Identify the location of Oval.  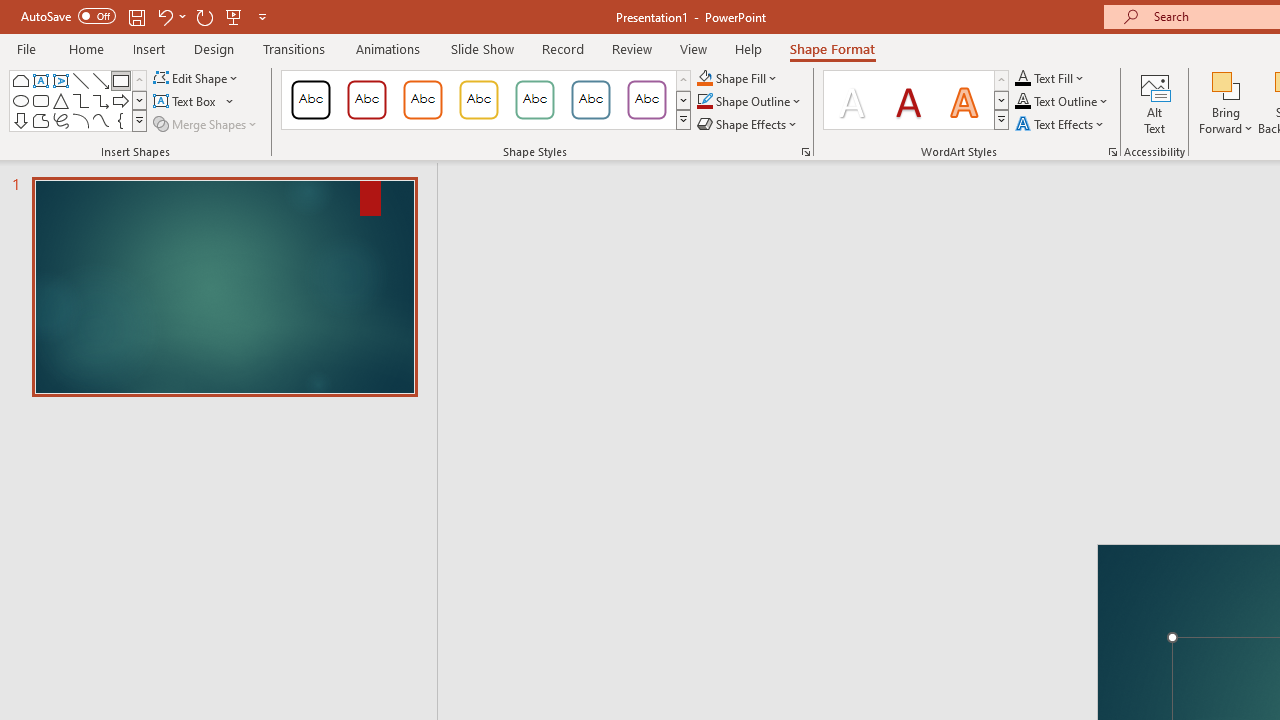
(20, 100).